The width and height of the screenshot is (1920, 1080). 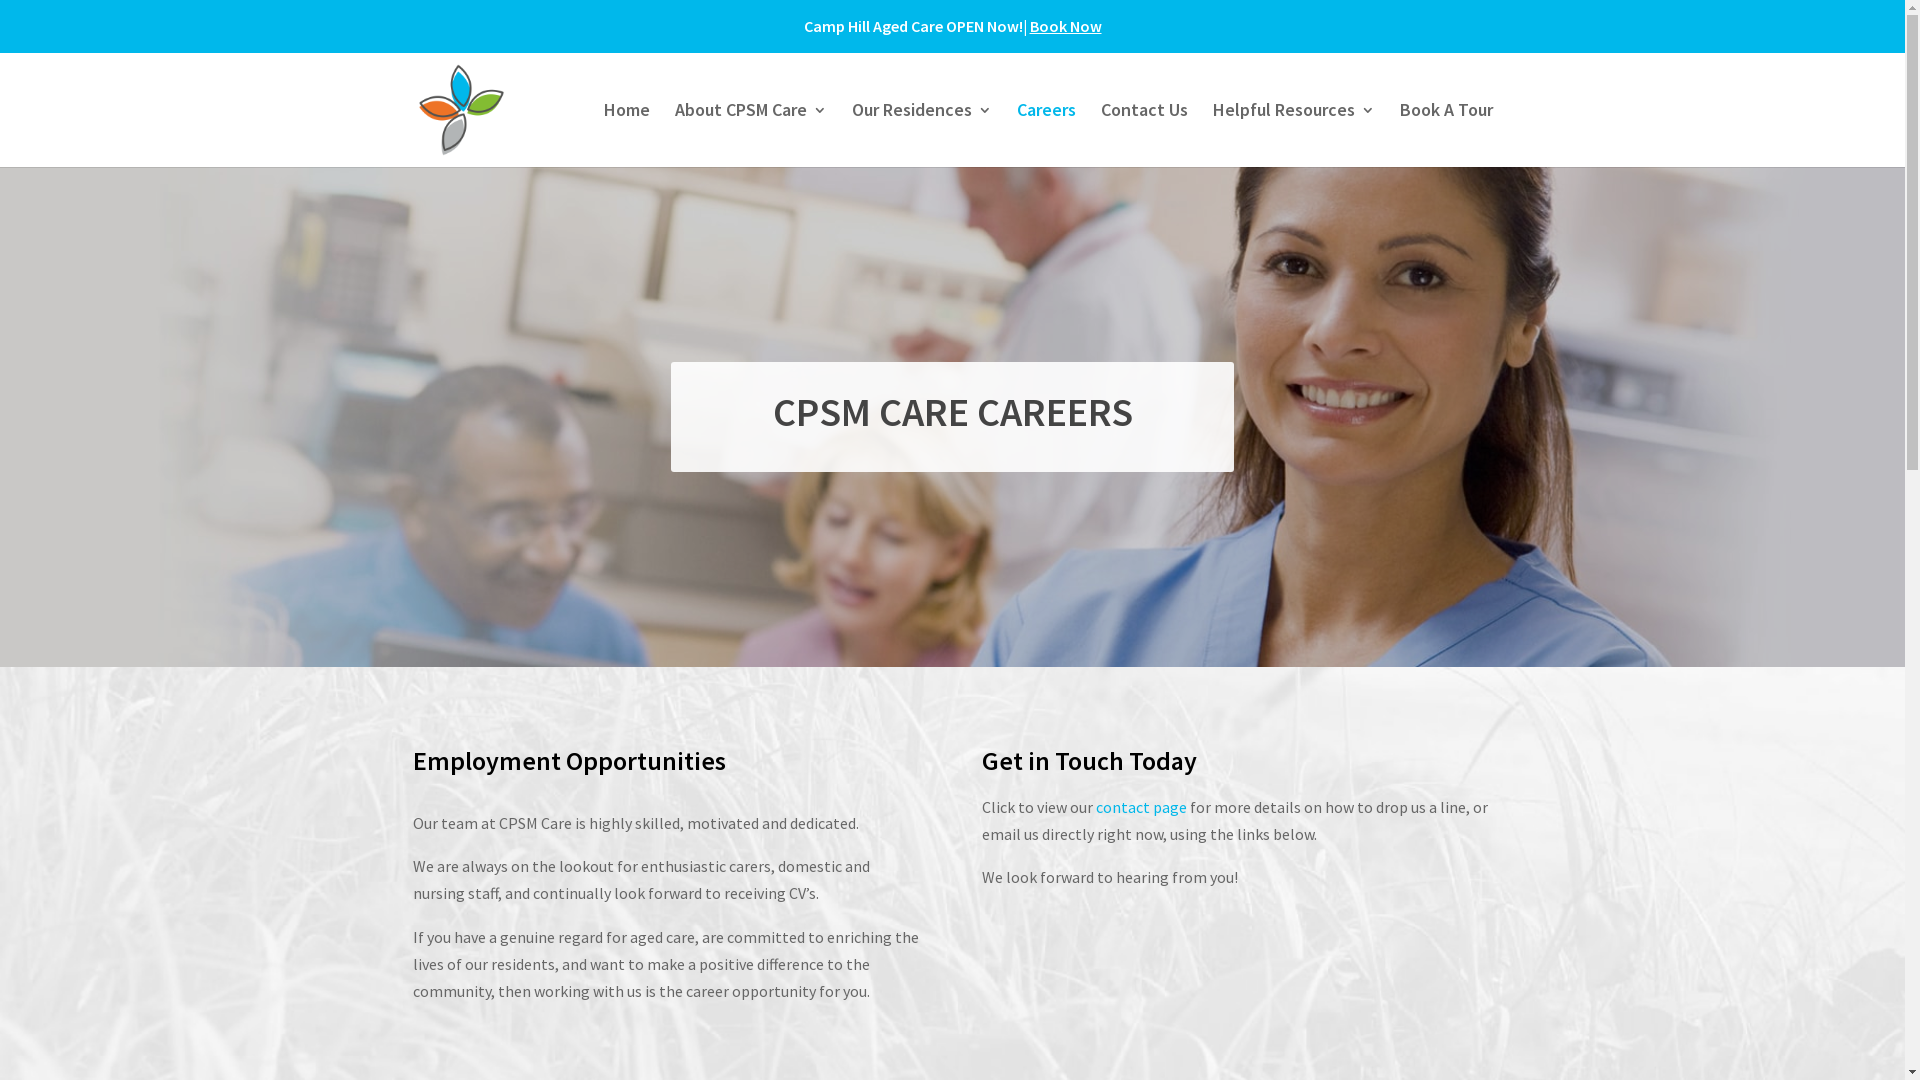 I want to click on Book Now, so click(x=1066, y=26).